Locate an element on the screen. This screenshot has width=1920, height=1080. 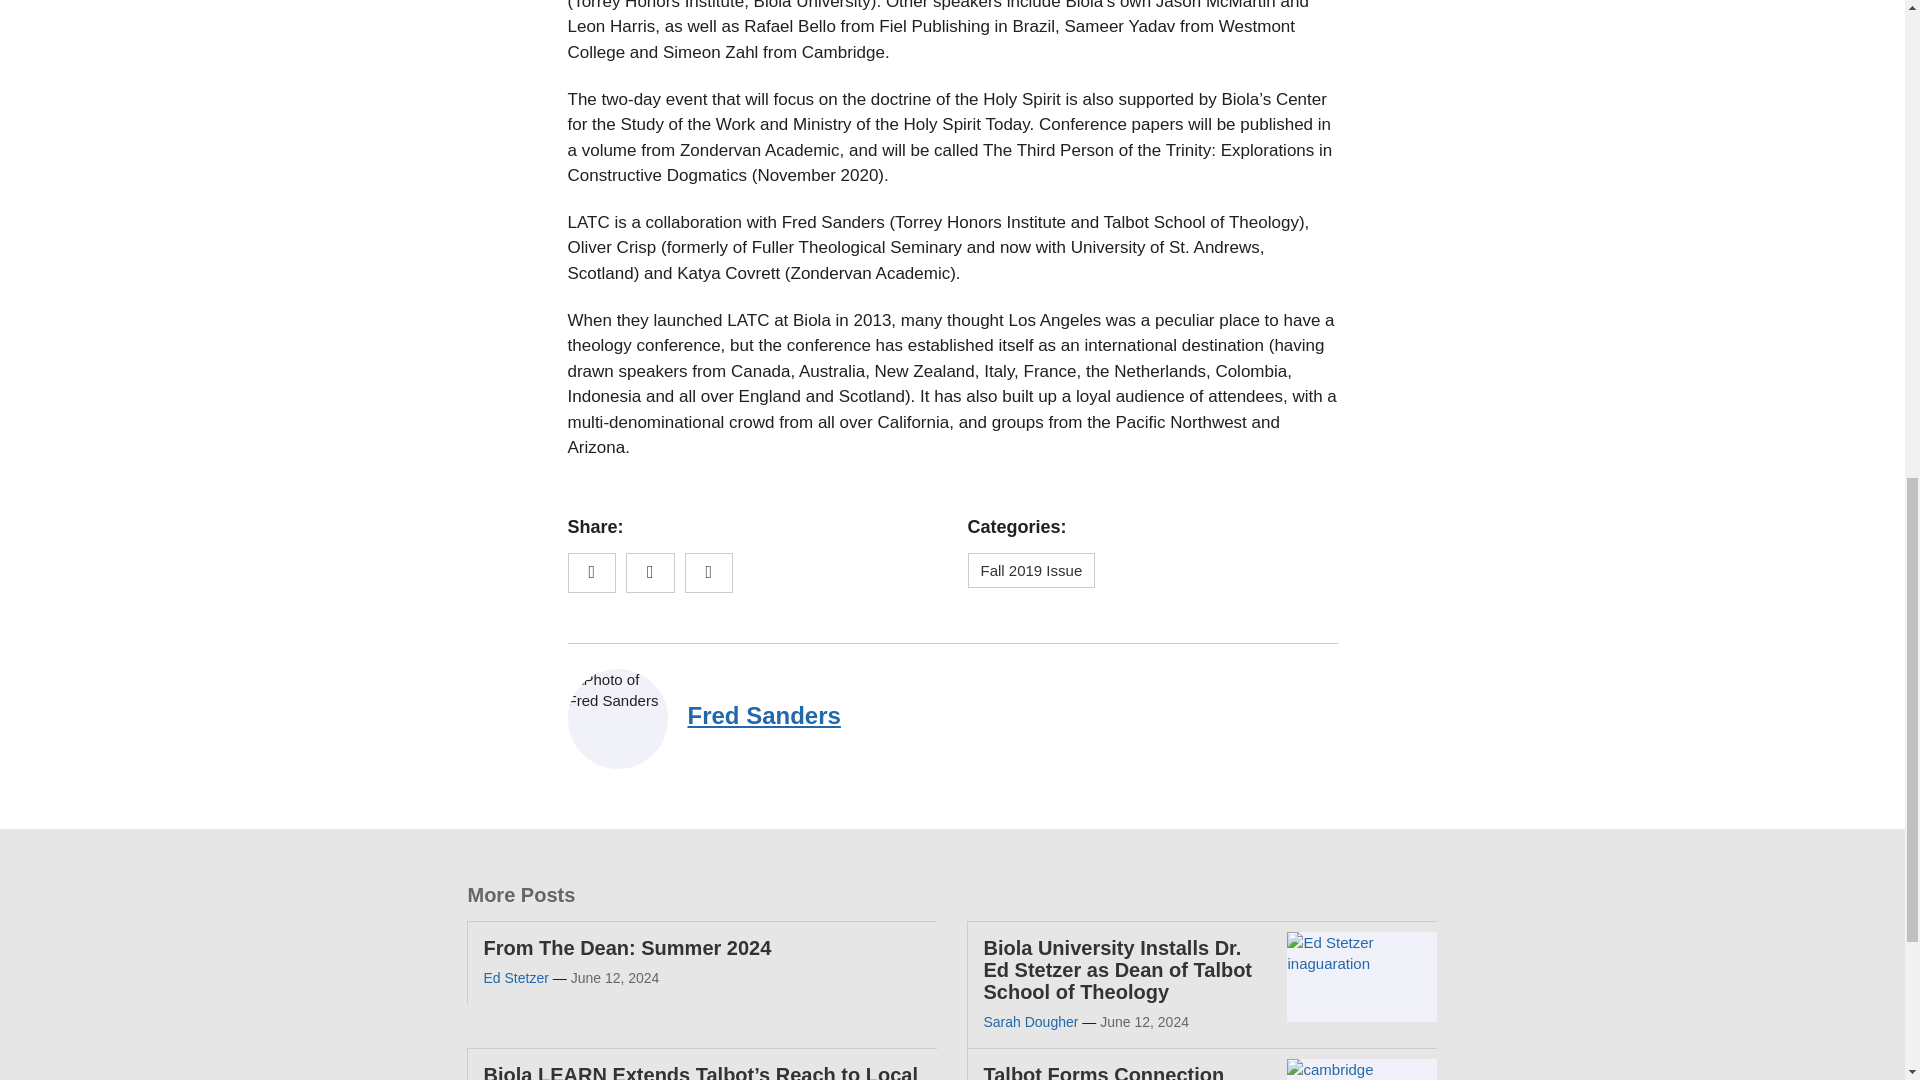
Ed Stetzer is located at coordinates (515, 978).